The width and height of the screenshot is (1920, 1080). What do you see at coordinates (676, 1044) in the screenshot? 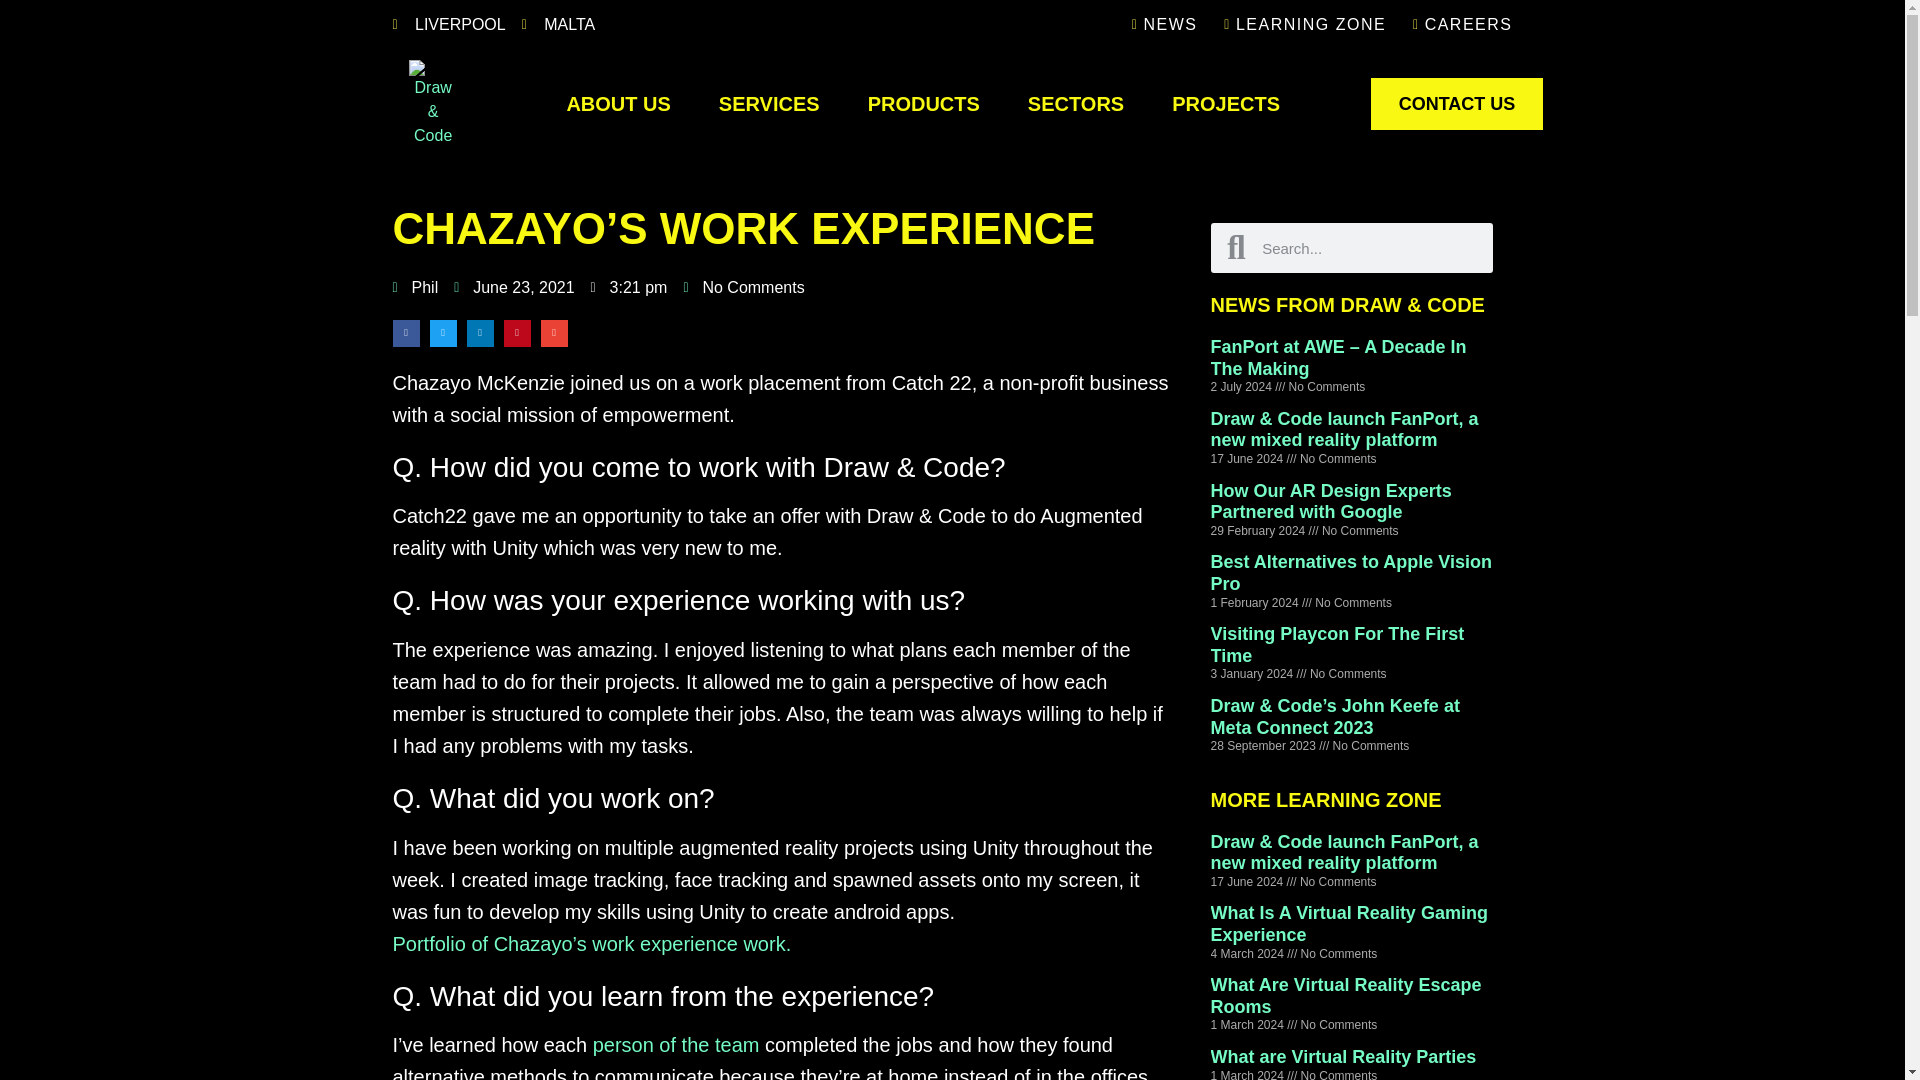
I see `person of the team` at bounding box center [676, 1044].